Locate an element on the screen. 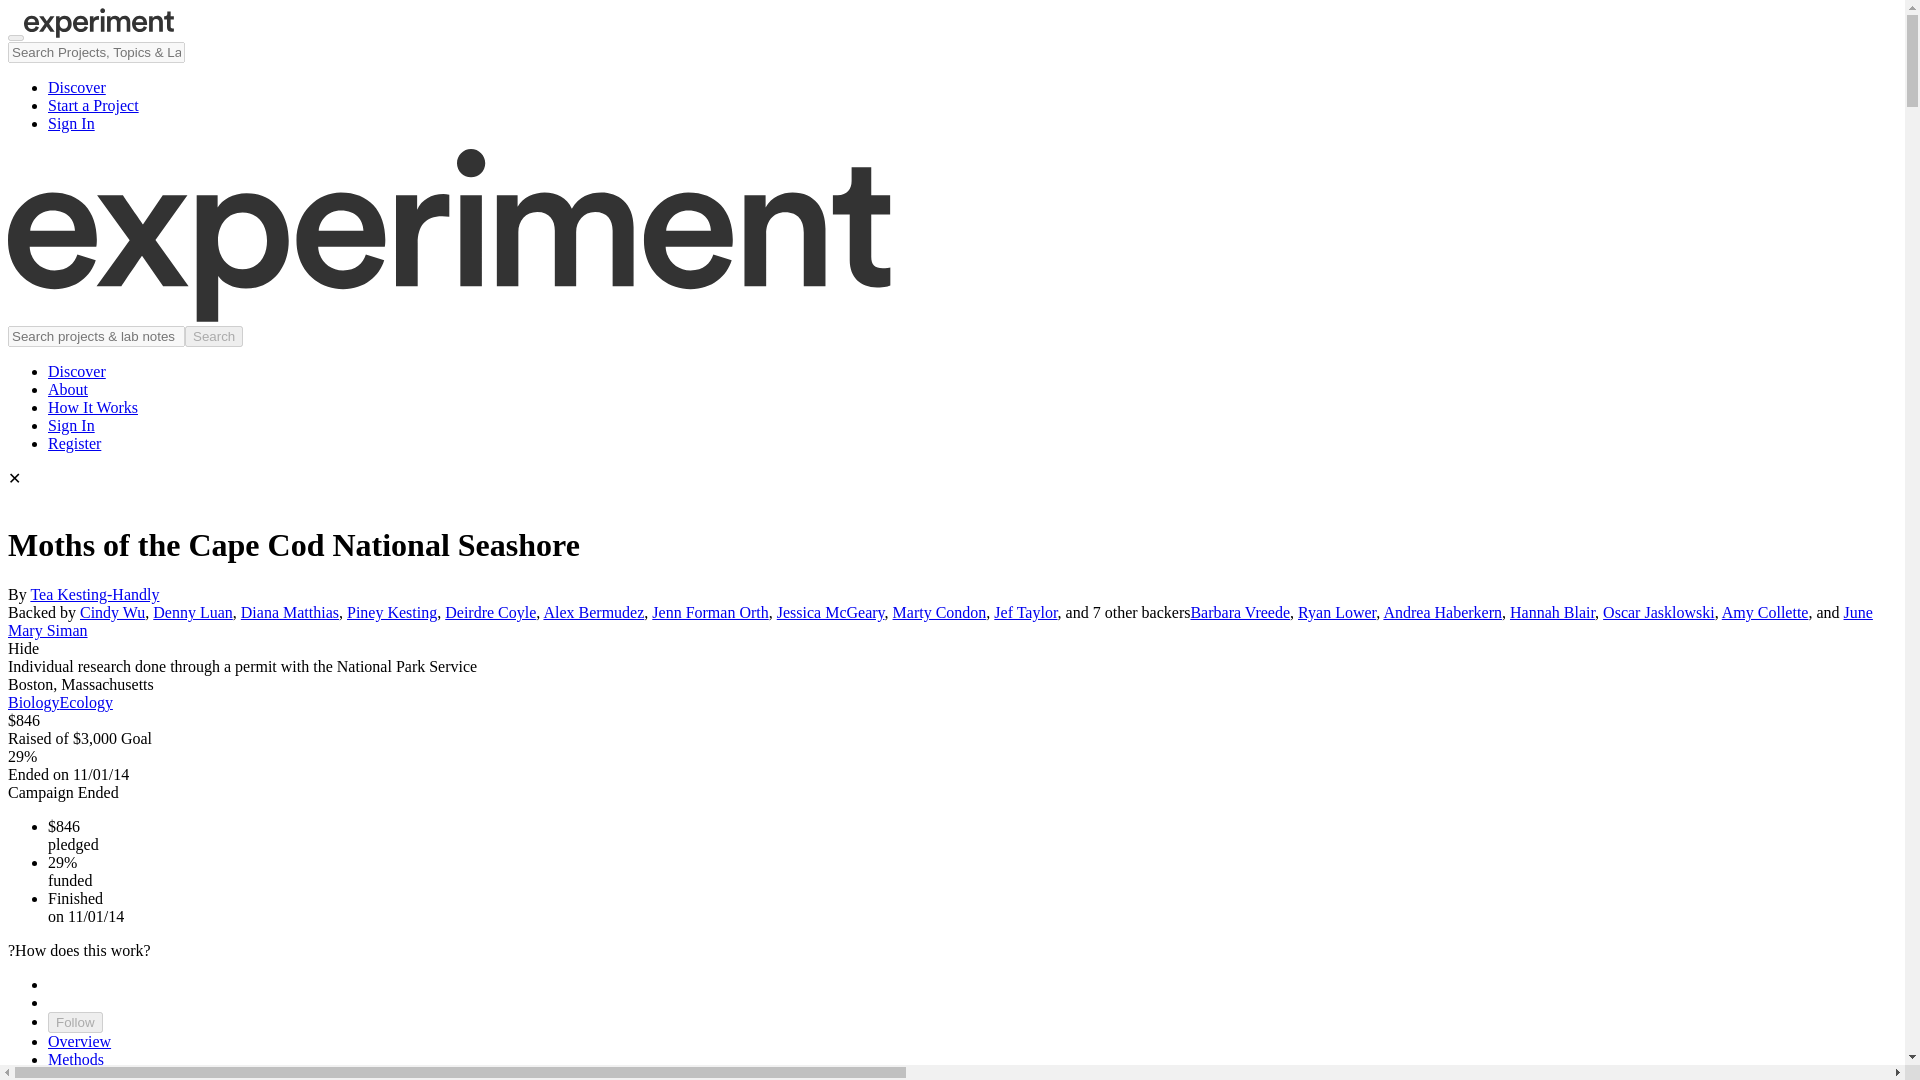 This screenshot has width=1920, height=1080. Search is located at coordinates (28, 10).